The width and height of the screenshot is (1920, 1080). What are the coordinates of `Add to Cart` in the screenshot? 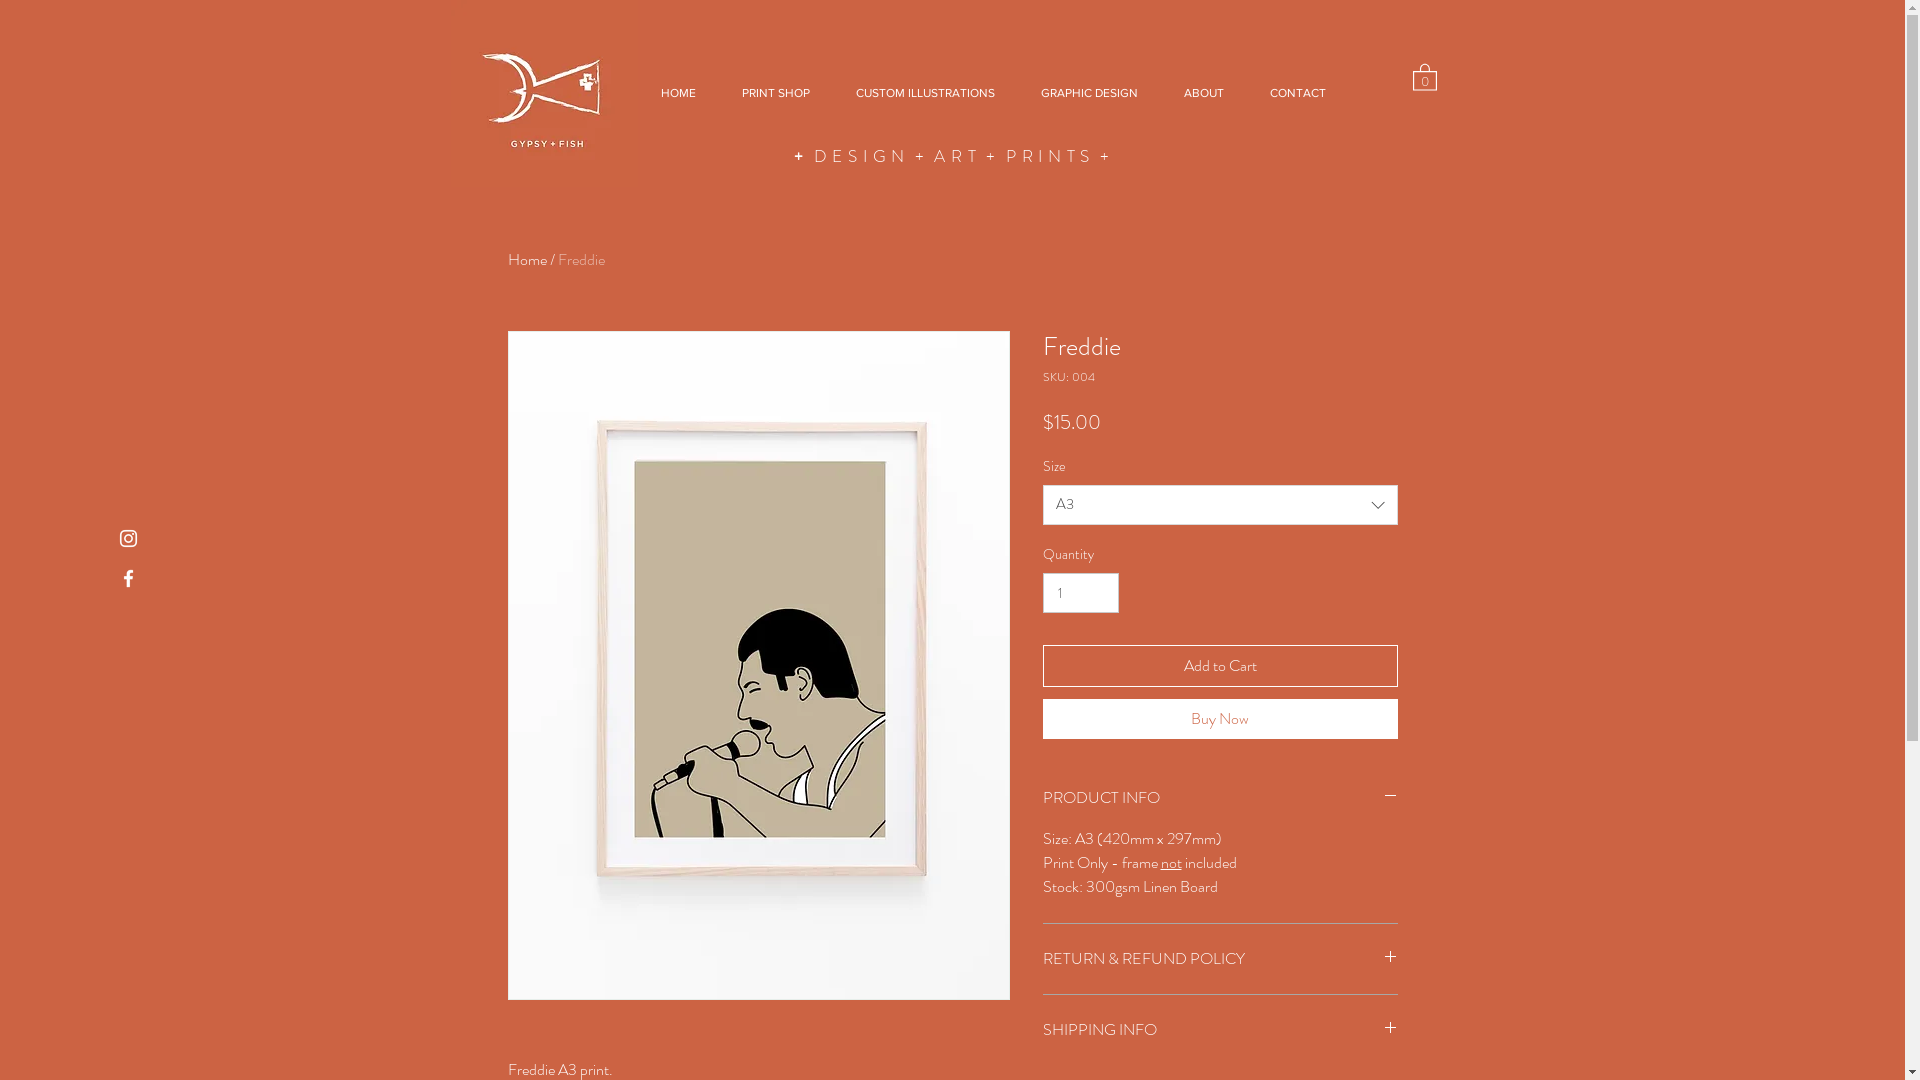 It's located at (1220, 666).